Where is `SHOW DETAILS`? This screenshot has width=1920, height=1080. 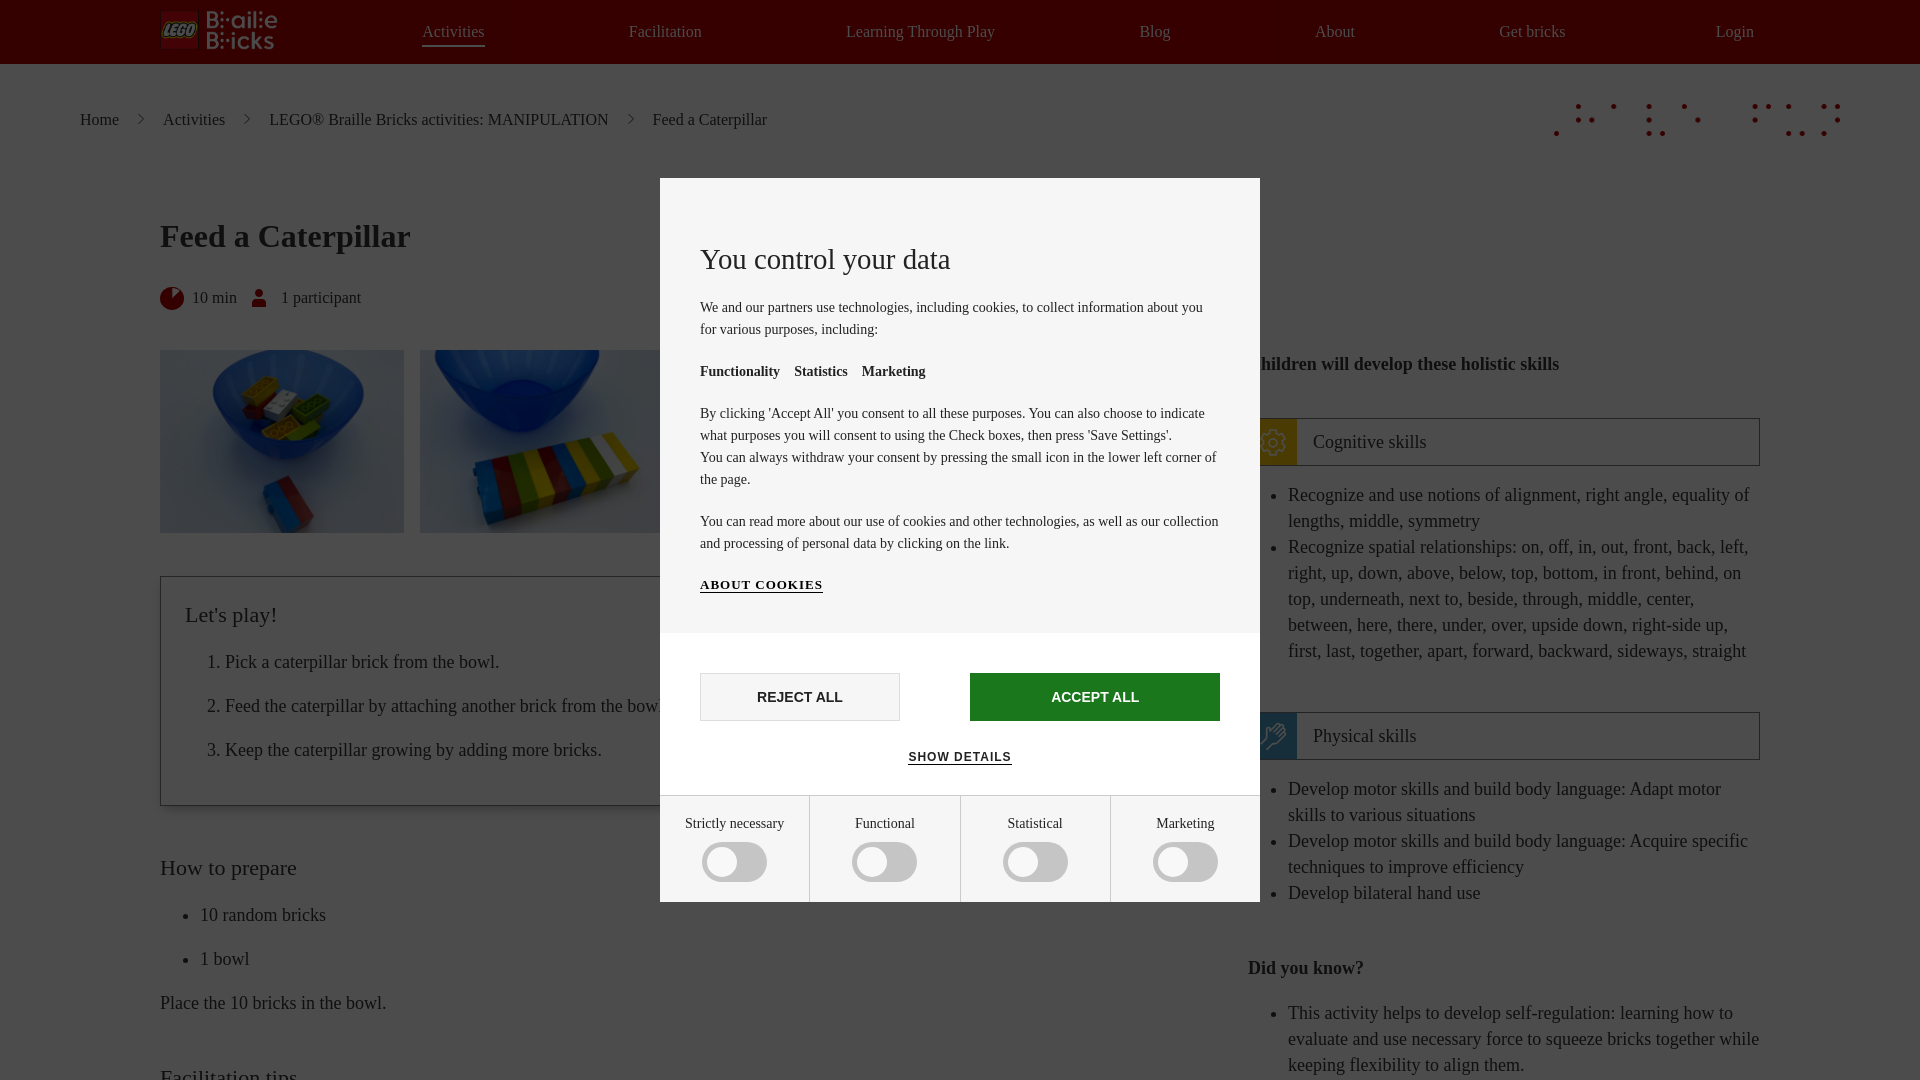 SHOW DETAILS is located at coordinates (960, 756).